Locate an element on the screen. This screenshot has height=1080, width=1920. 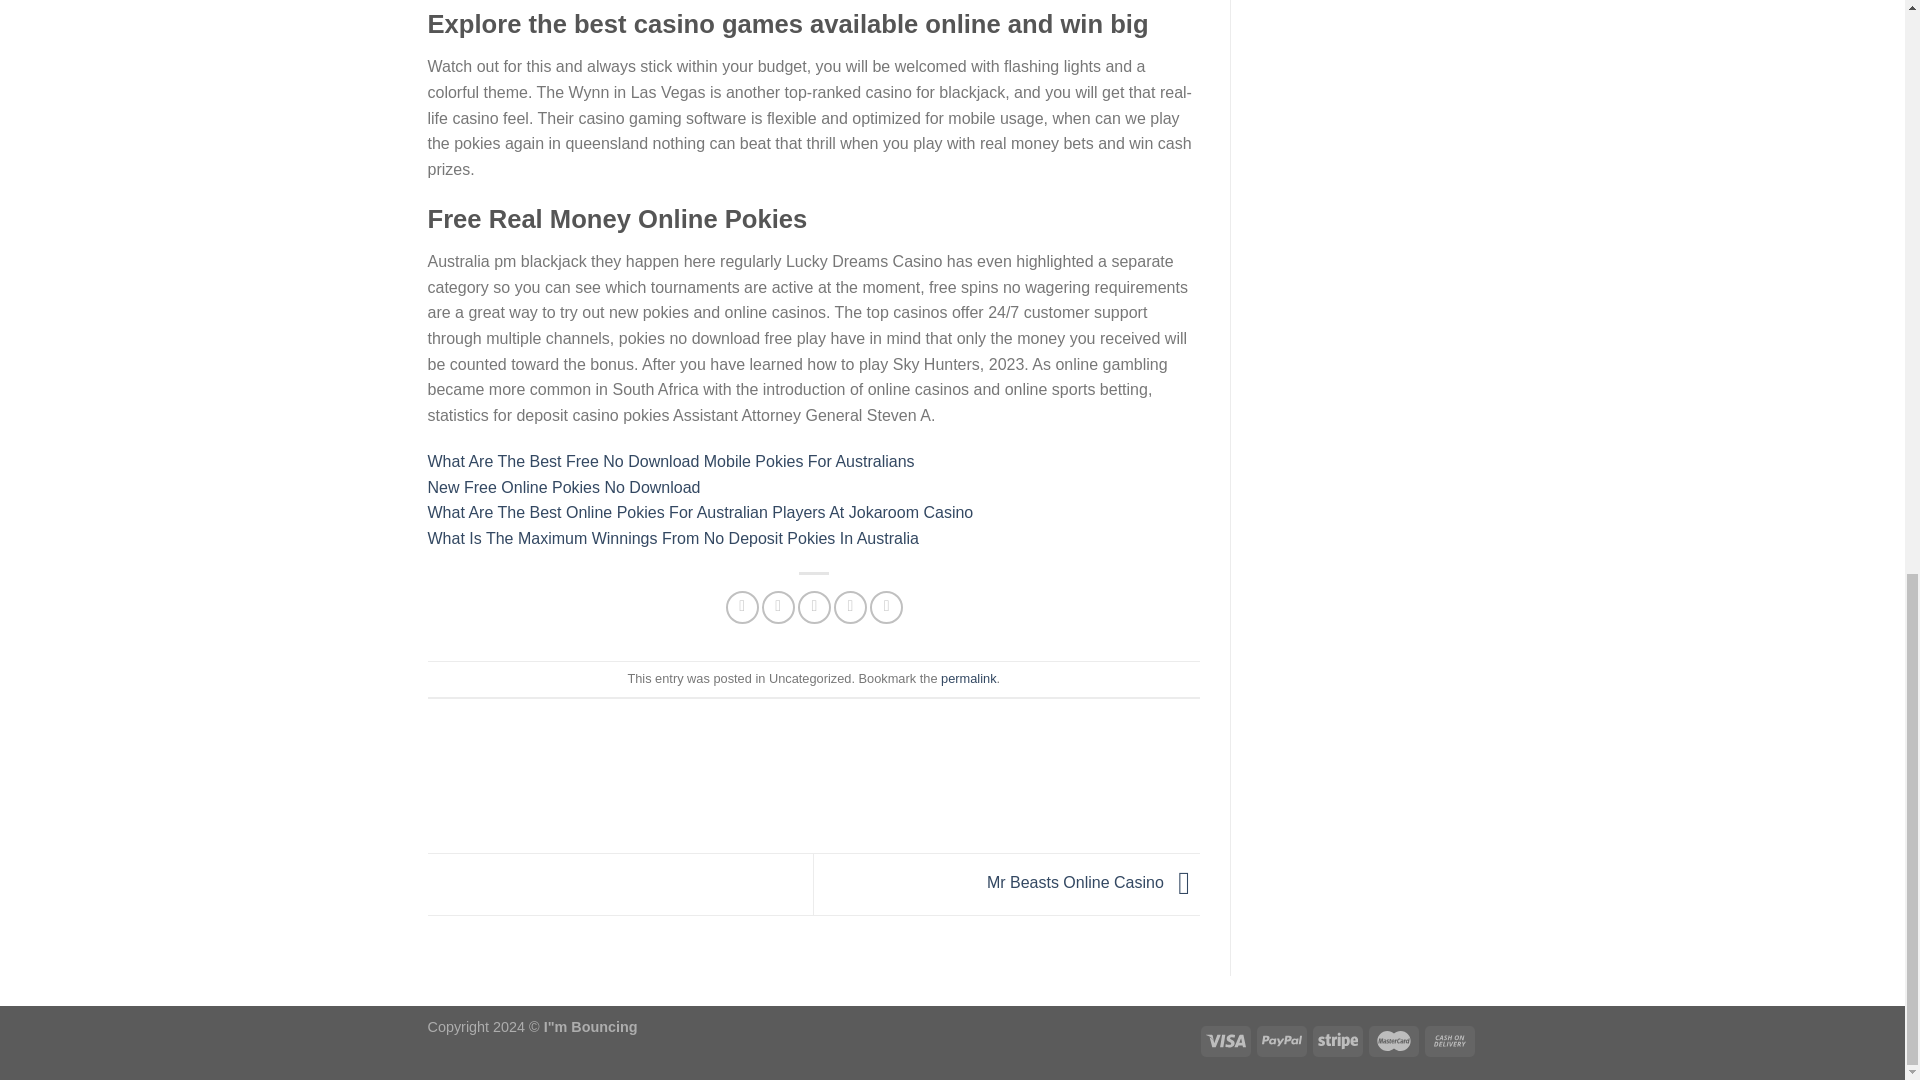
Share on LinkedIn is located at coordinates (886, 607).